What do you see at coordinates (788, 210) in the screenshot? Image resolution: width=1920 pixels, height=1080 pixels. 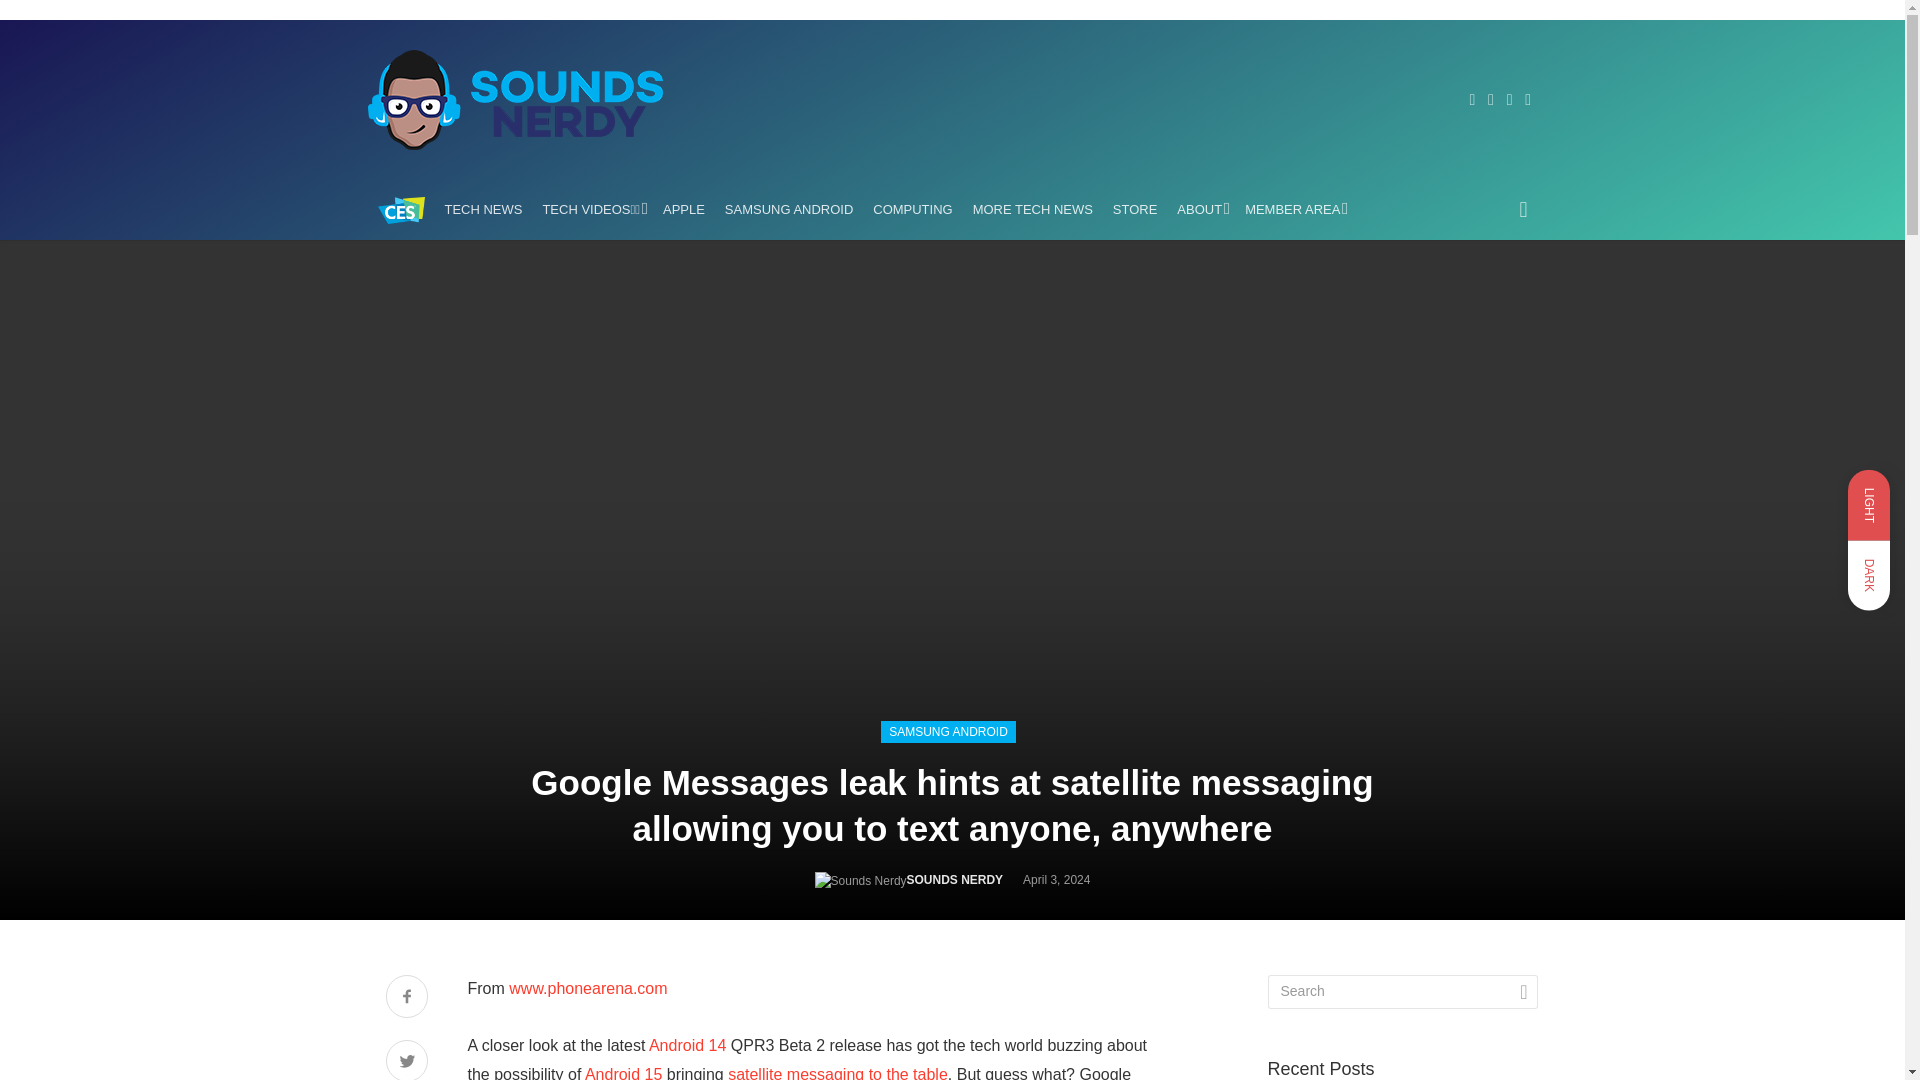 I see `SAMSUNG ANDROID` at bounding box center [788, 210].